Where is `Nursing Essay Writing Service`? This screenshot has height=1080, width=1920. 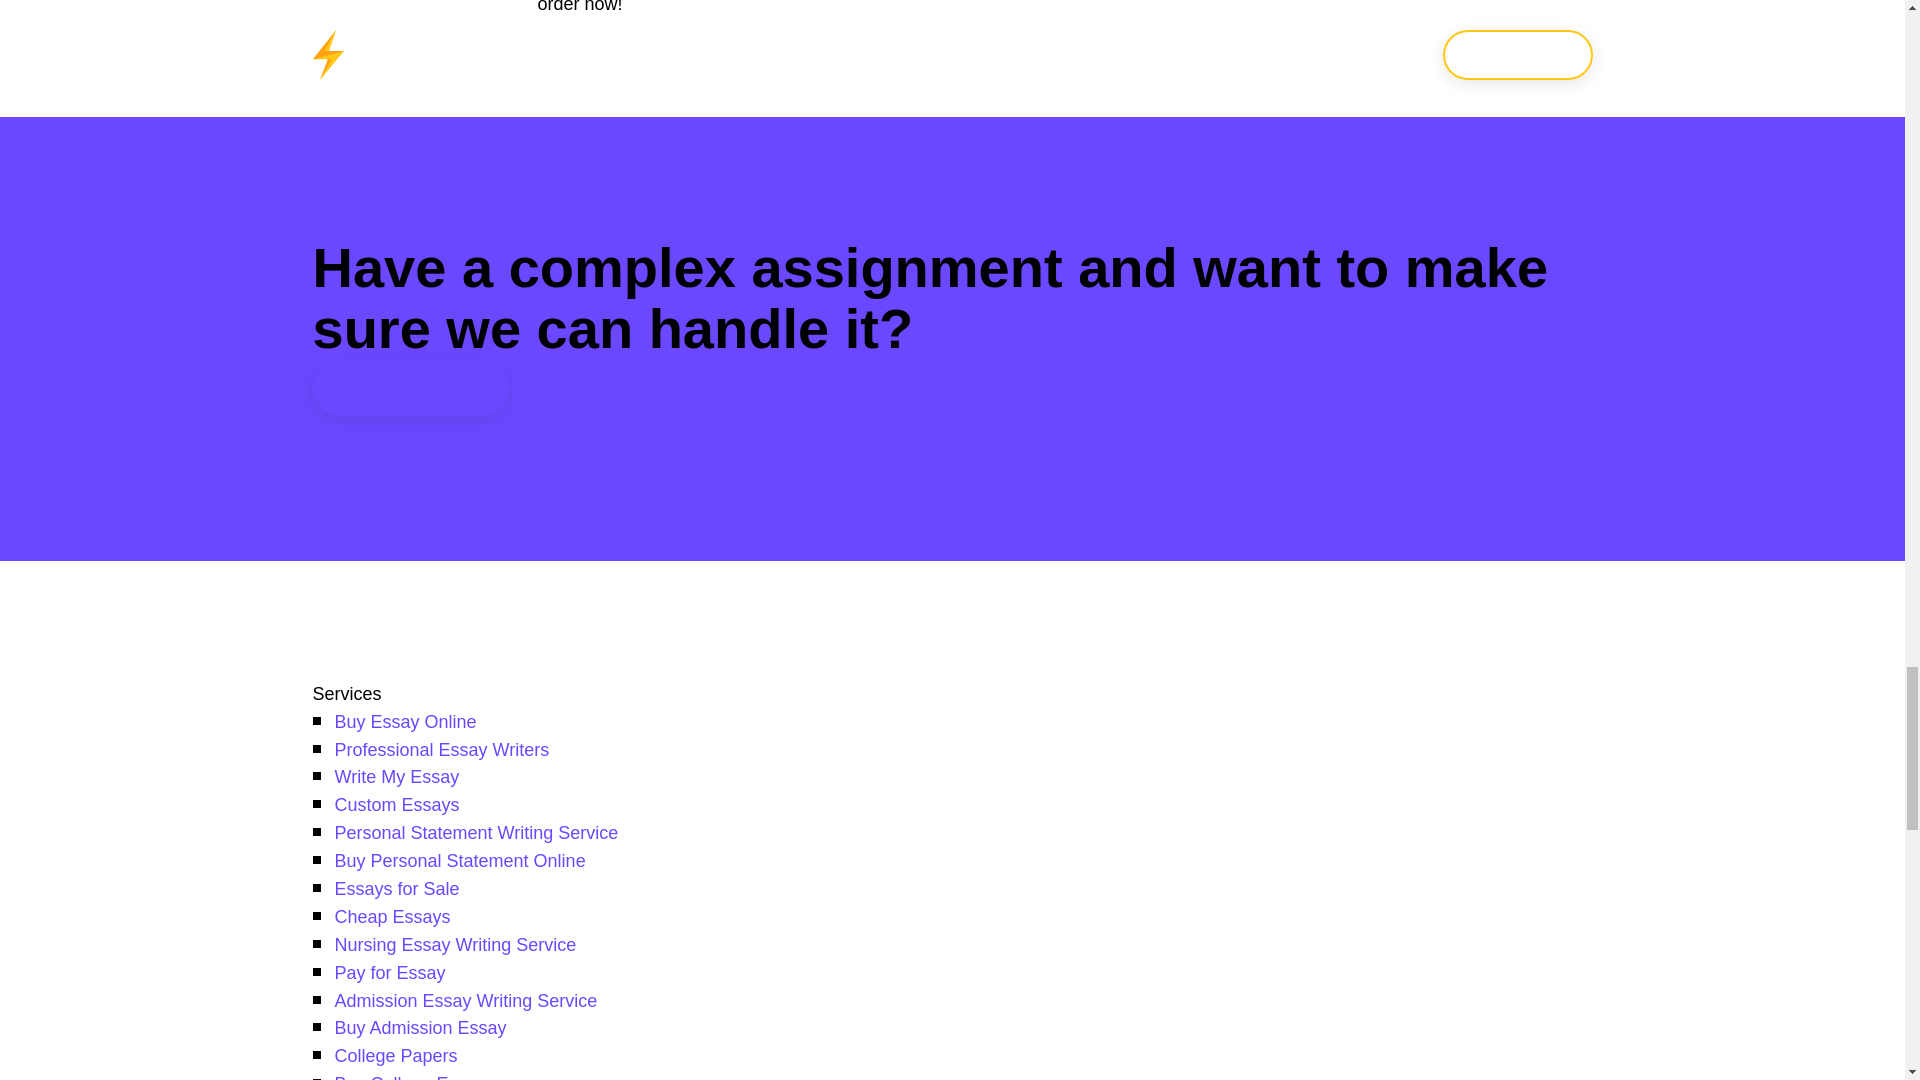 Nursing Essay Writing Service is located at coordinates (455, 944).